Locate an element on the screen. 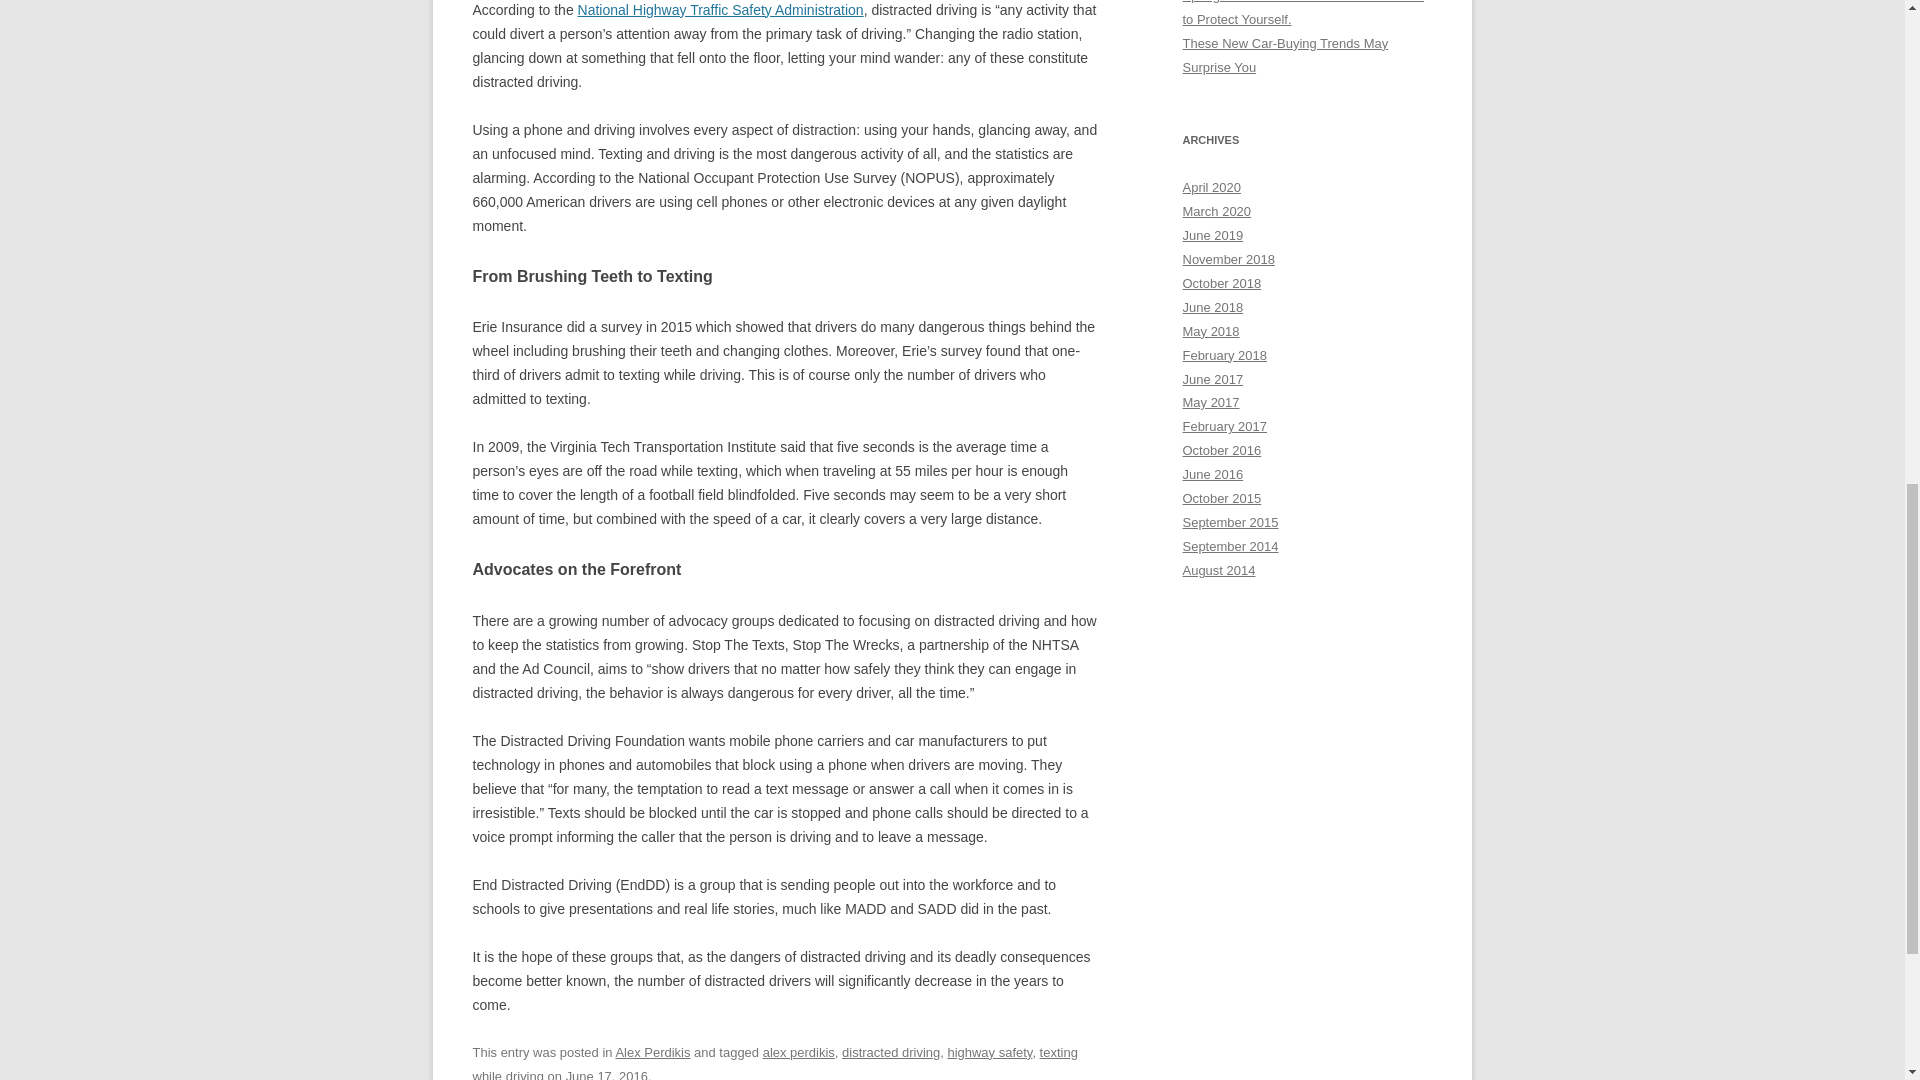 The image size is (1920, 1080). 12:37 am is located at coordinates (607, 1074).